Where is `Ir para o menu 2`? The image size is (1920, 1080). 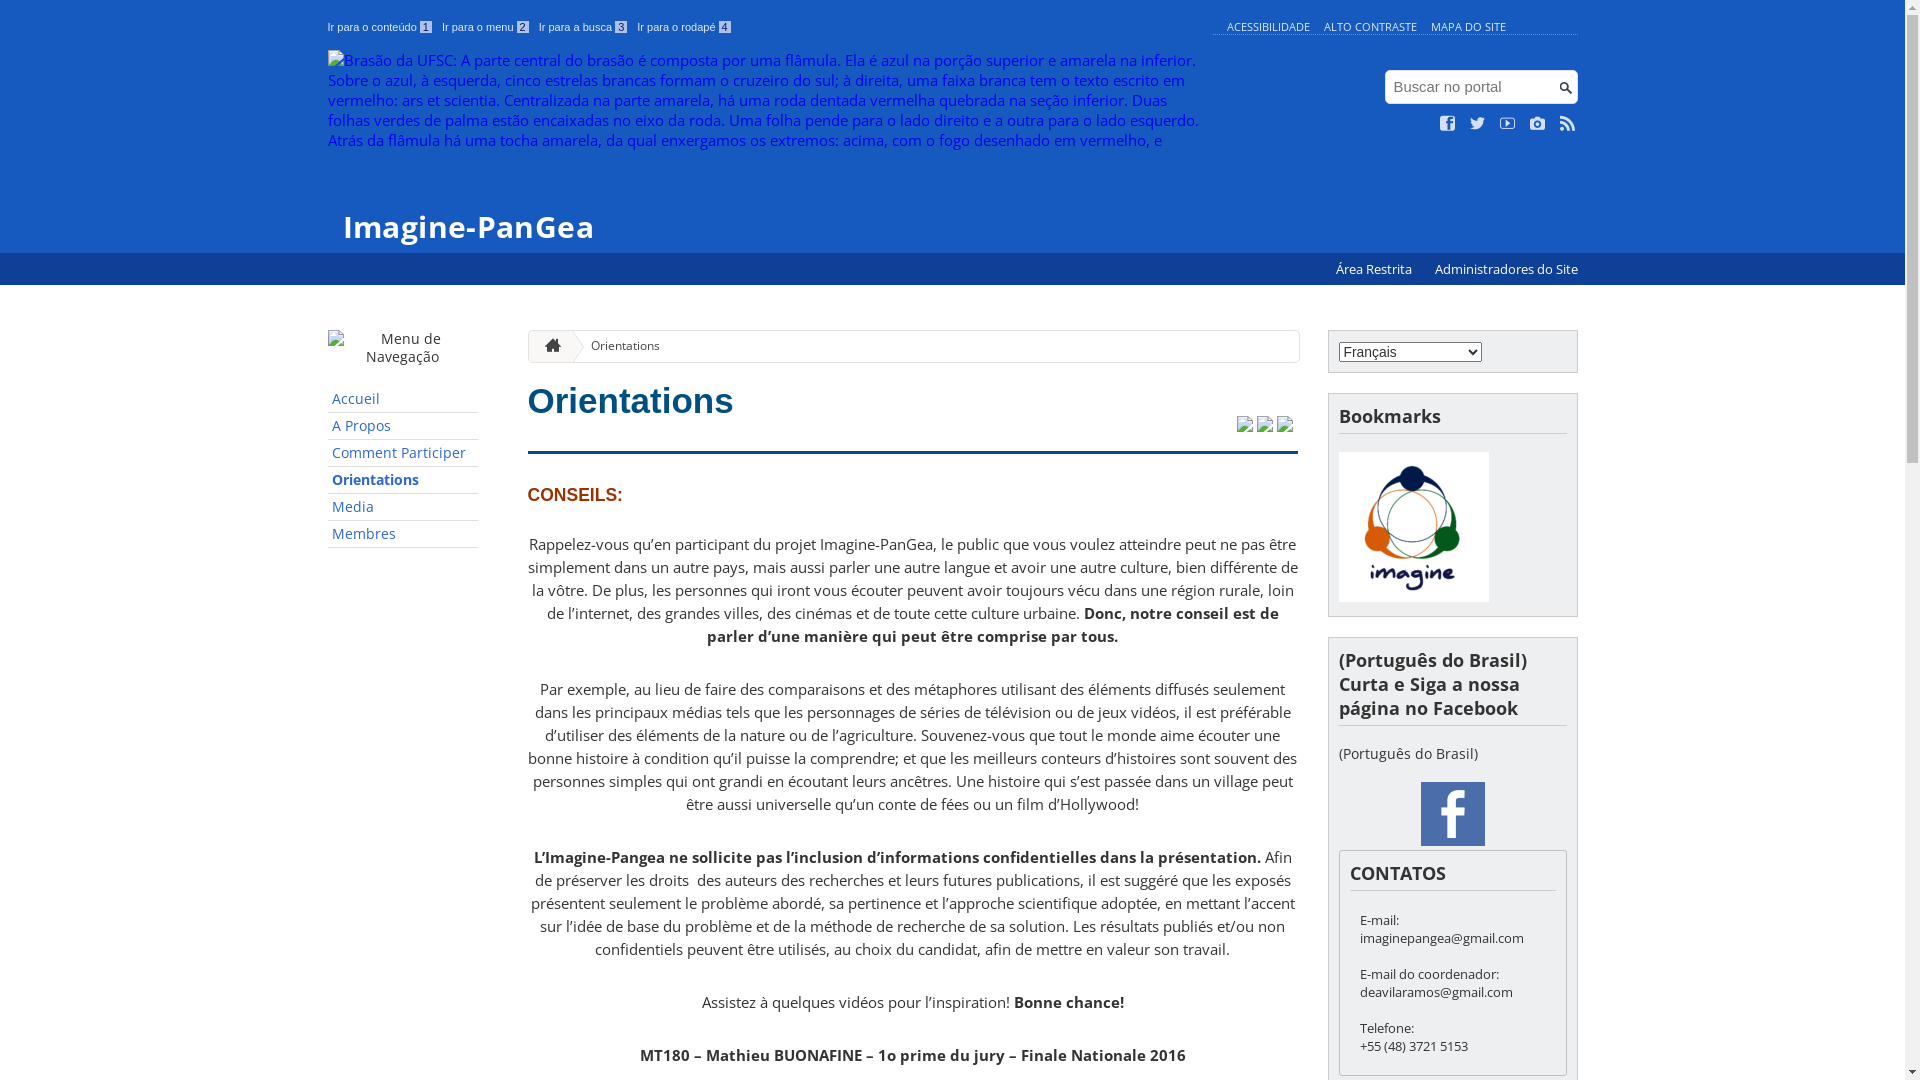
Ir para o menu 2 is located at coordinates (486, 27).